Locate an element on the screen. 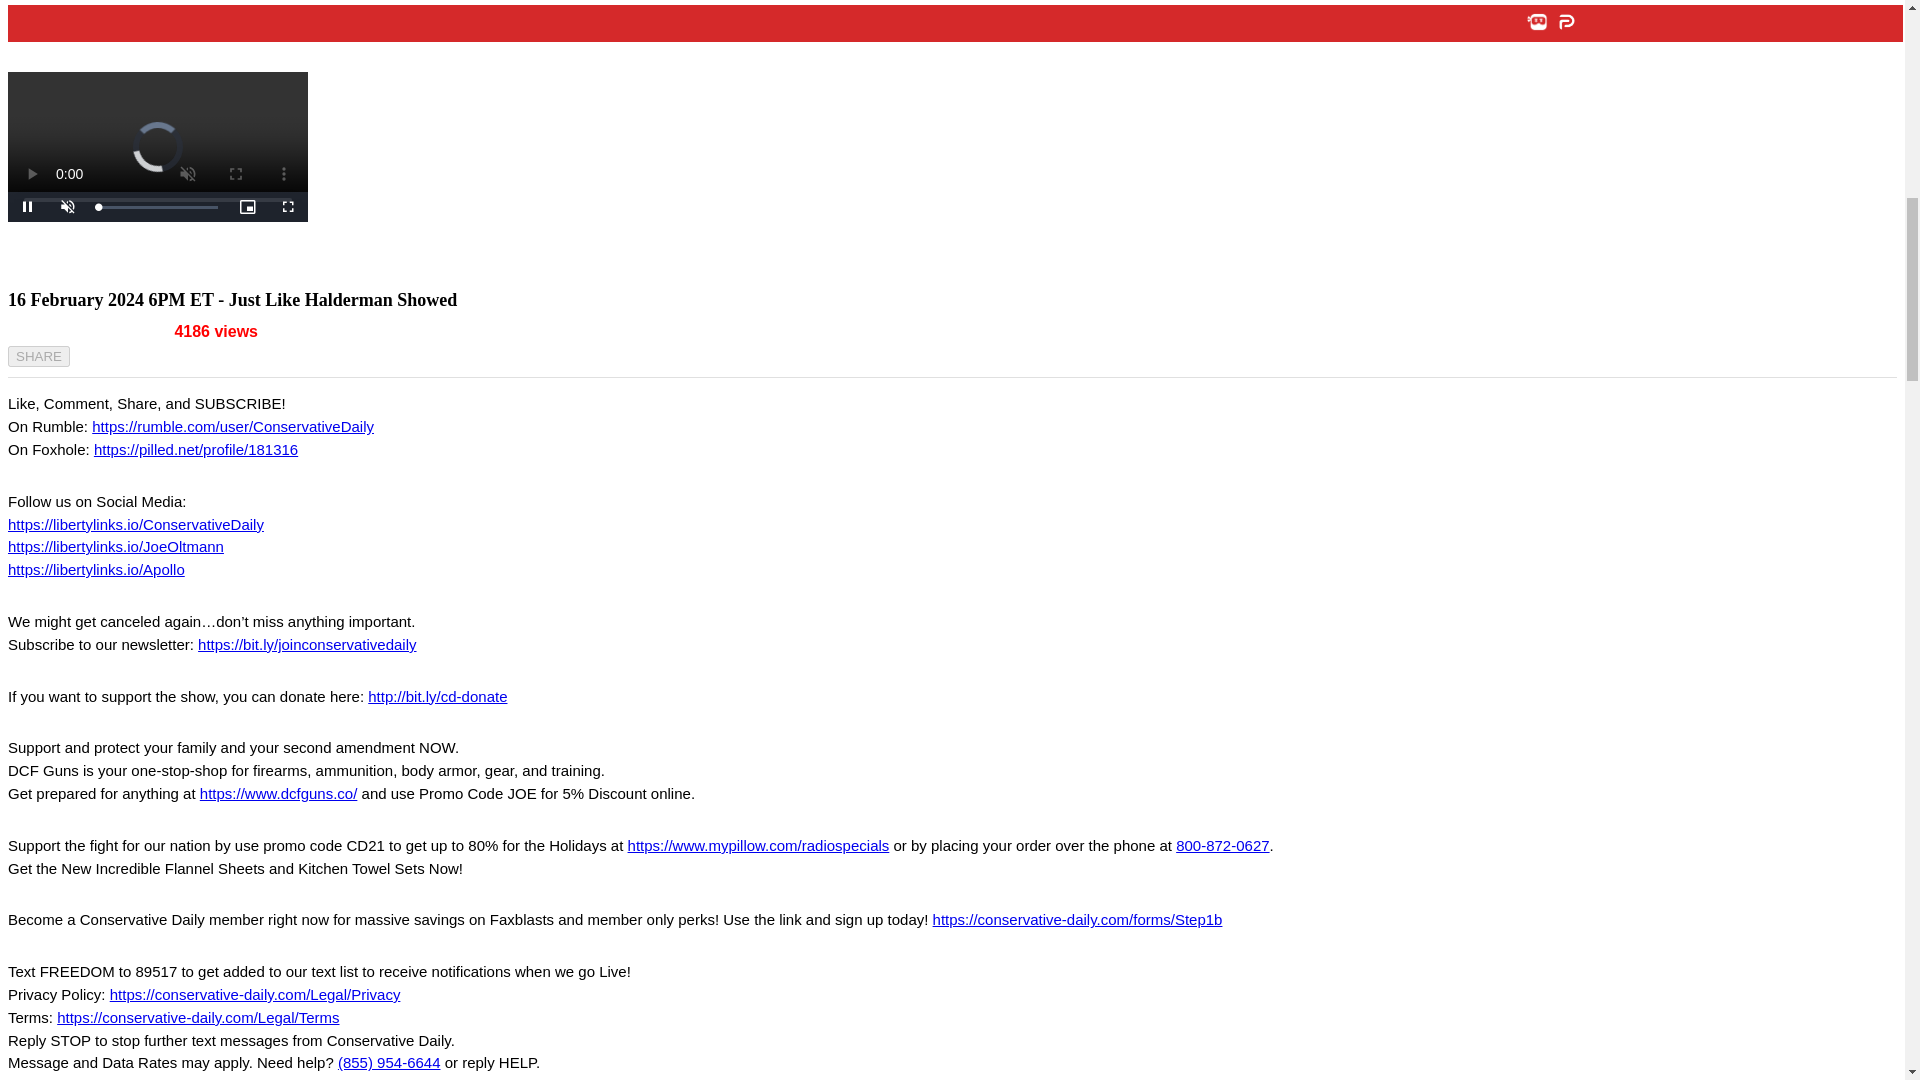 The width and height of the screenshot is (1920, 1080). SHARE is located at coordinates (38, 356).